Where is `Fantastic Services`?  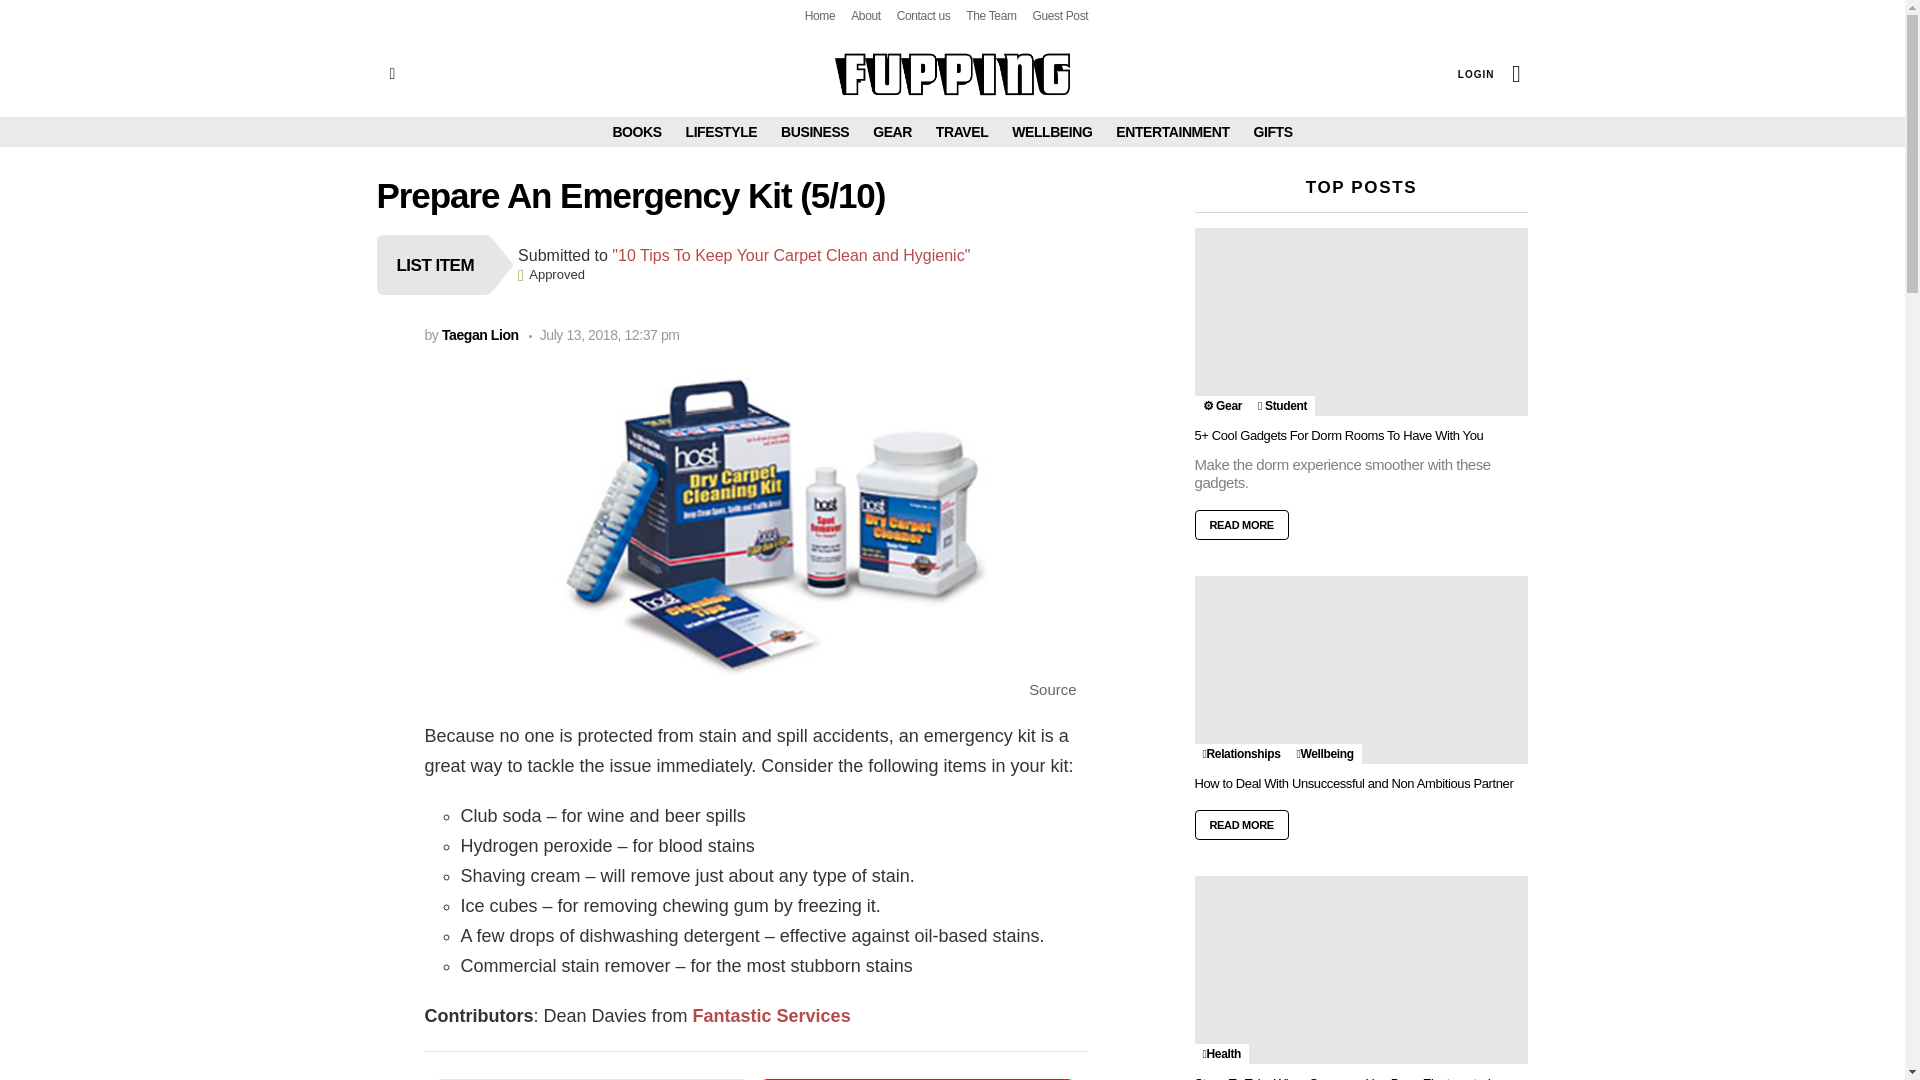
Fantastic Services is located at coordinates (772, 1016).